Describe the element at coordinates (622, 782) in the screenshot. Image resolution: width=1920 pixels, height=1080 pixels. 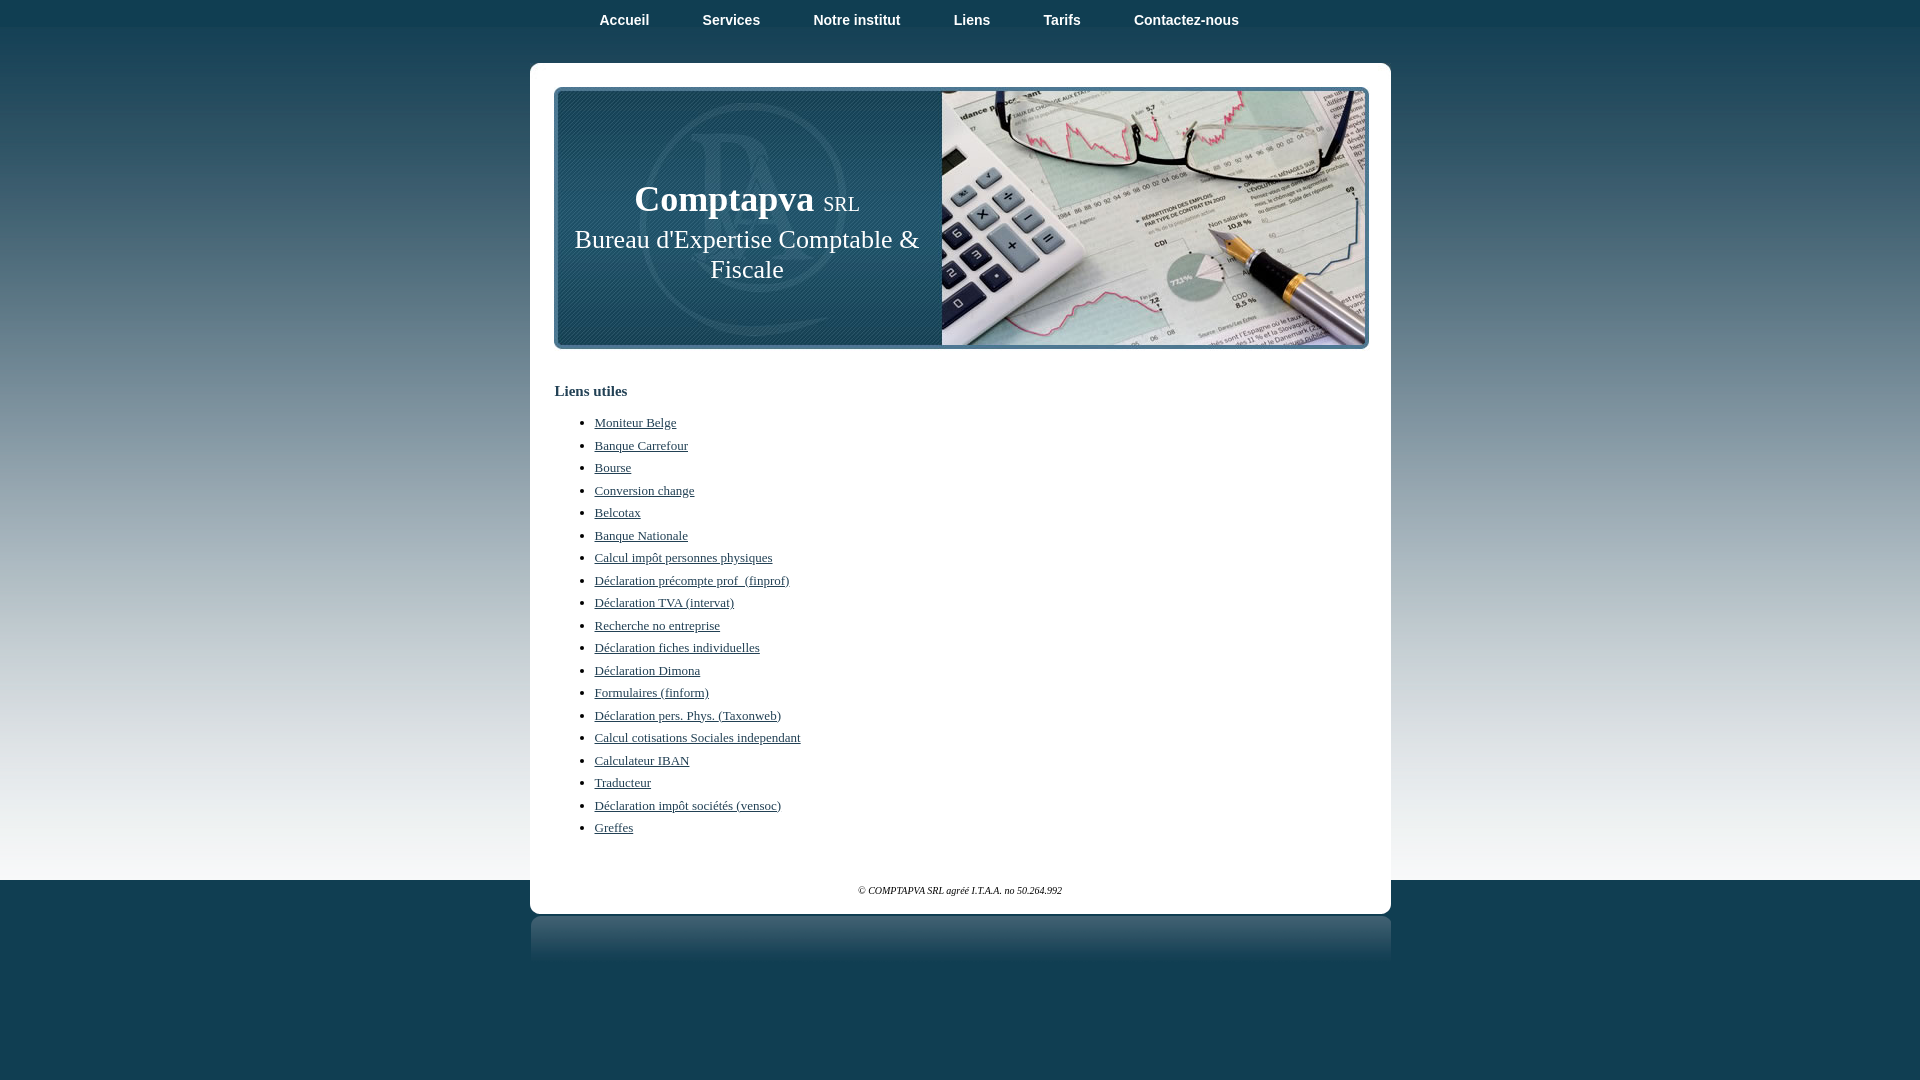
I see `Traducteur` at that location.